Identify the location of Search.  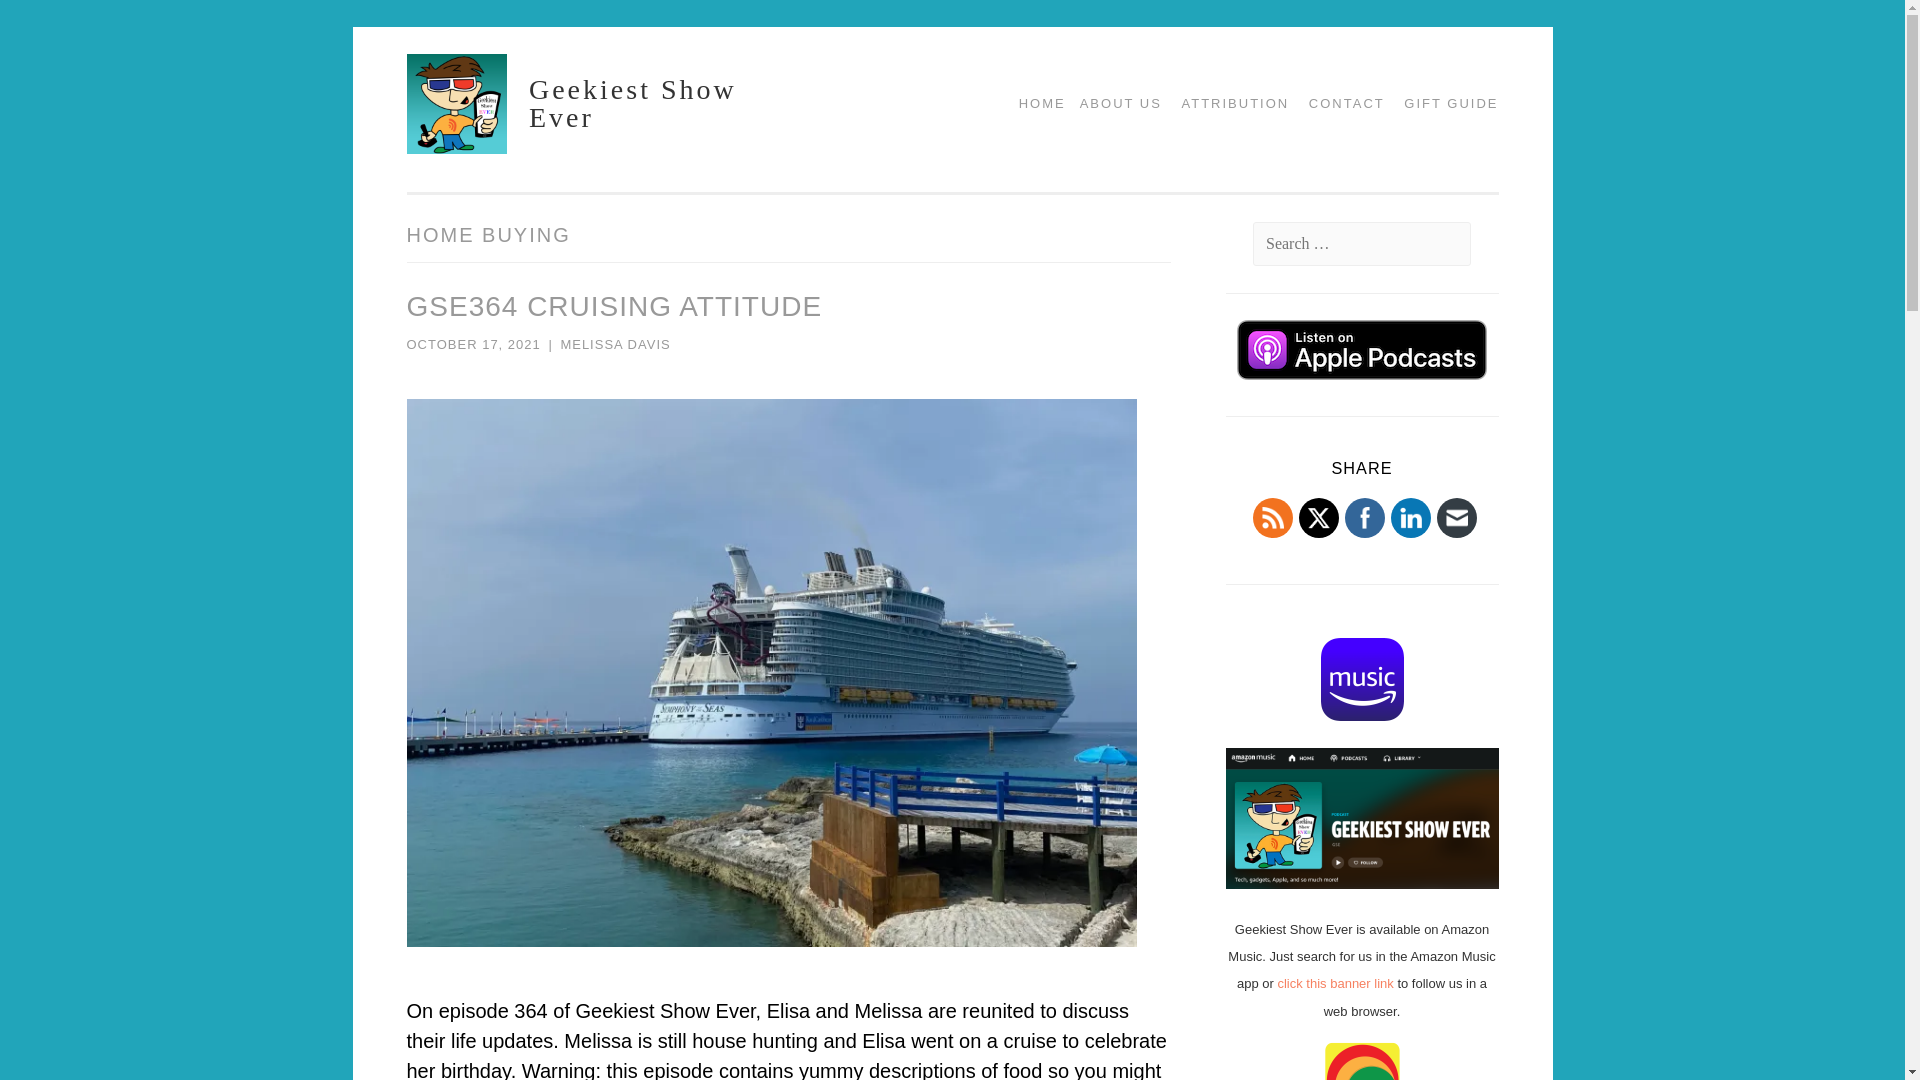
(56, 22).